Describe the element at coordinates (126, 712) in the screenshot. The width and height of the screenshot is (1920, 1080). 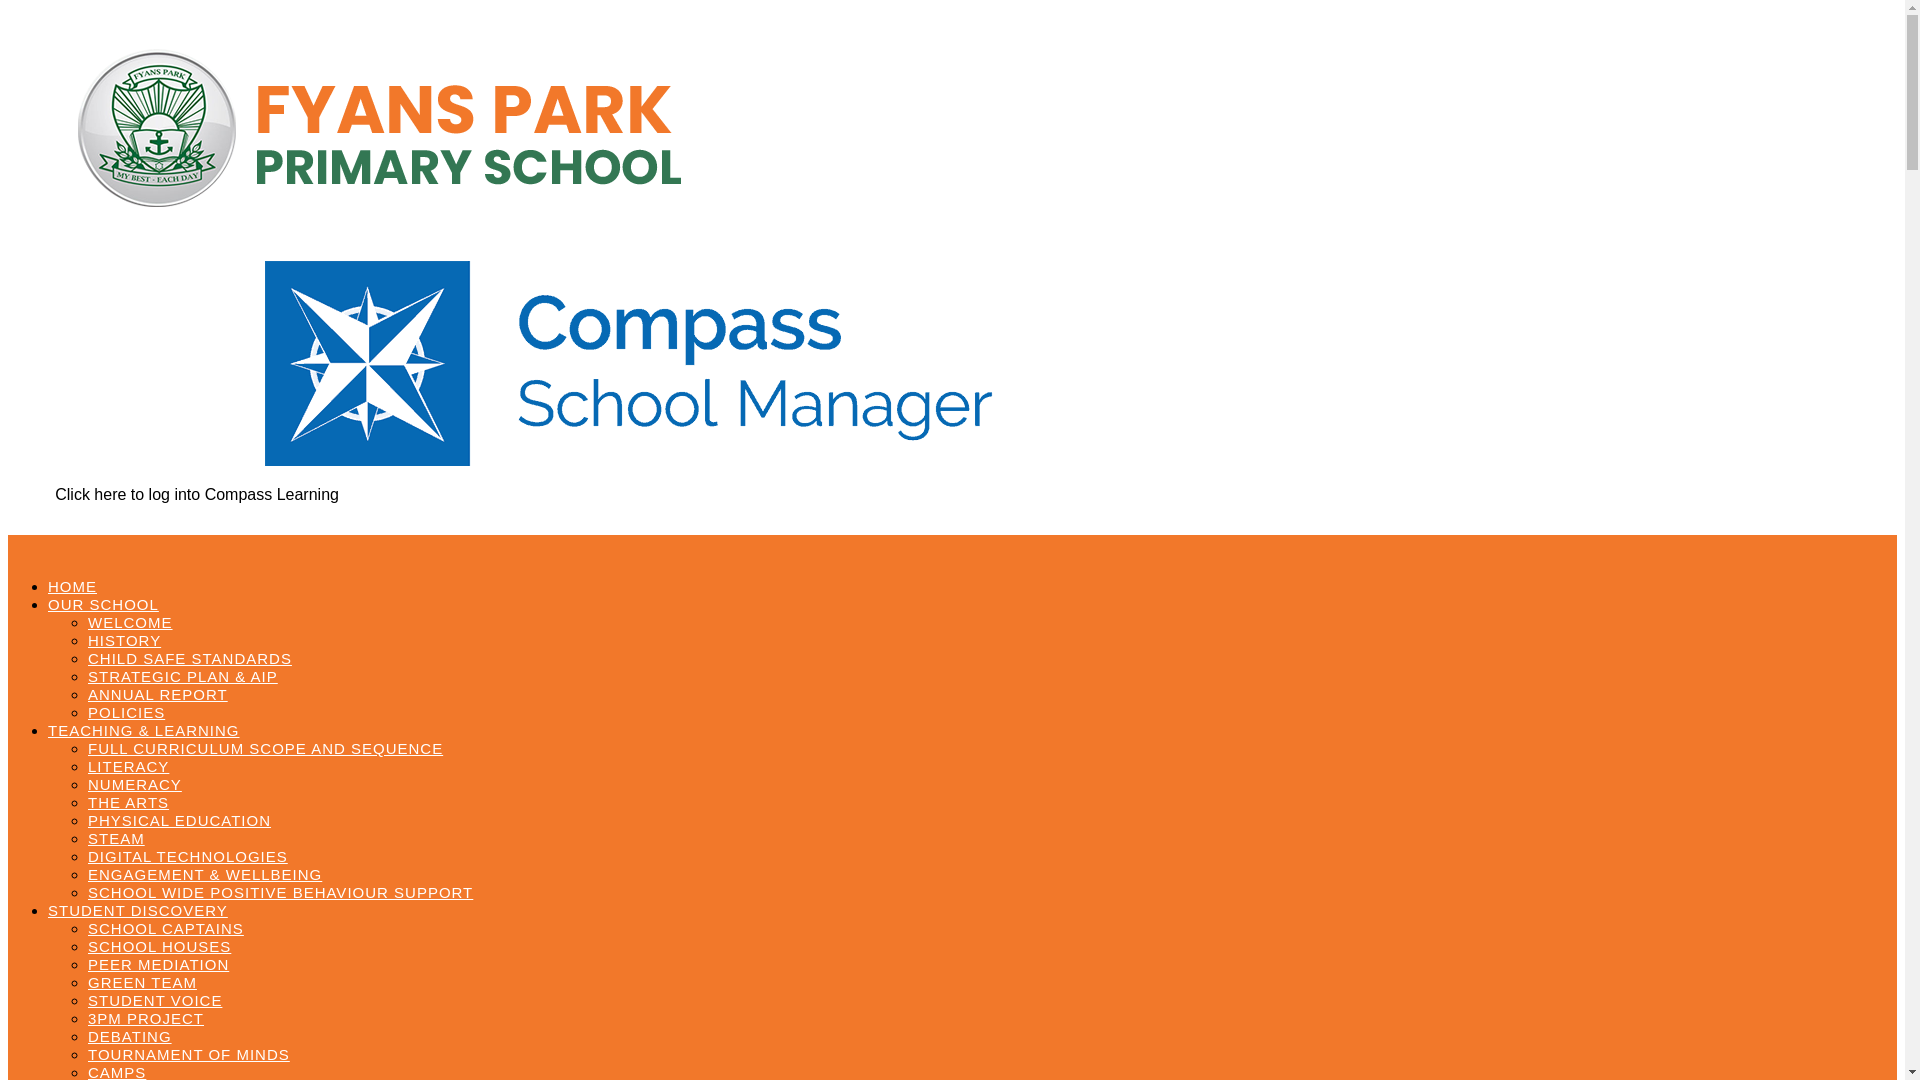
I see `POLICIES` at that location.